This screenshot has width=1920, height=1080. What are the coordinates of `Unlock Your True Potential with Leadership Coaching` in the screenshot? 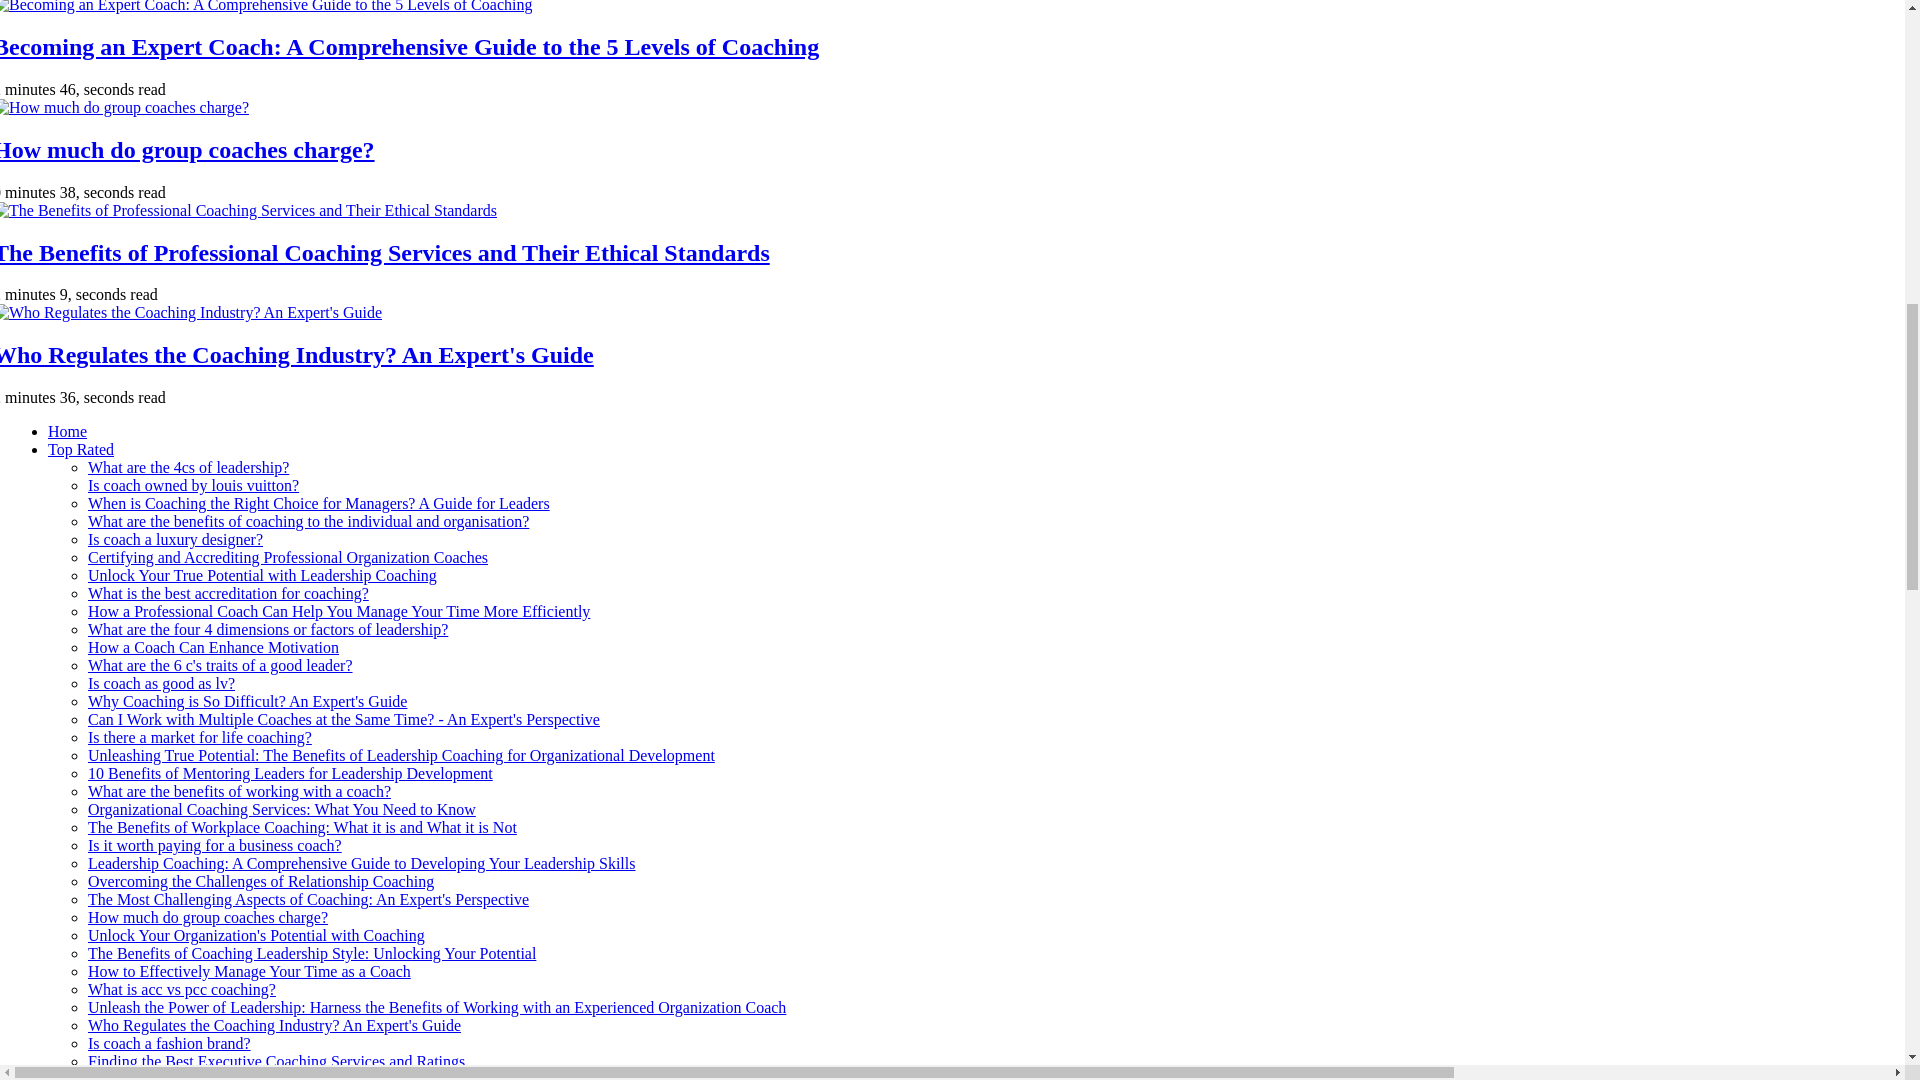 It's located at (262, 576).